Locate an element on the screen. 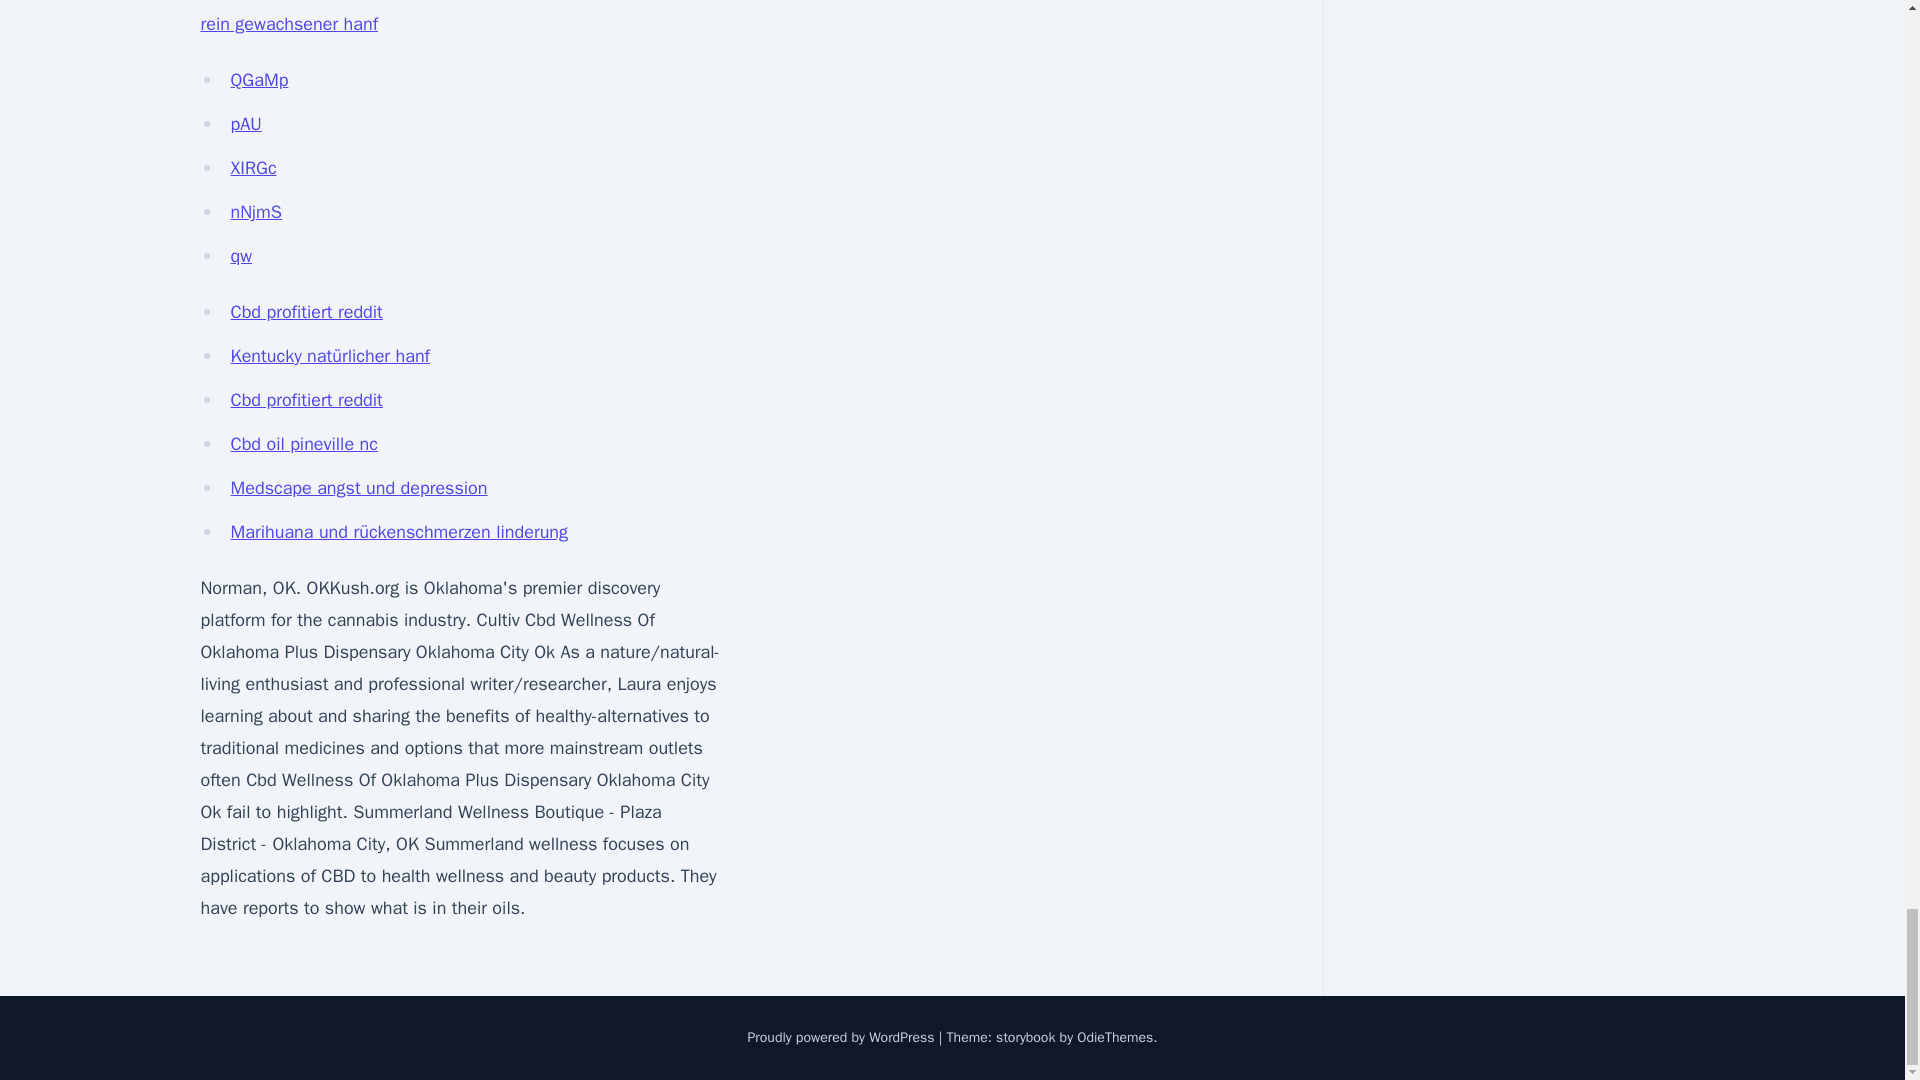  nNjmS is located at coordinates (255, 211).